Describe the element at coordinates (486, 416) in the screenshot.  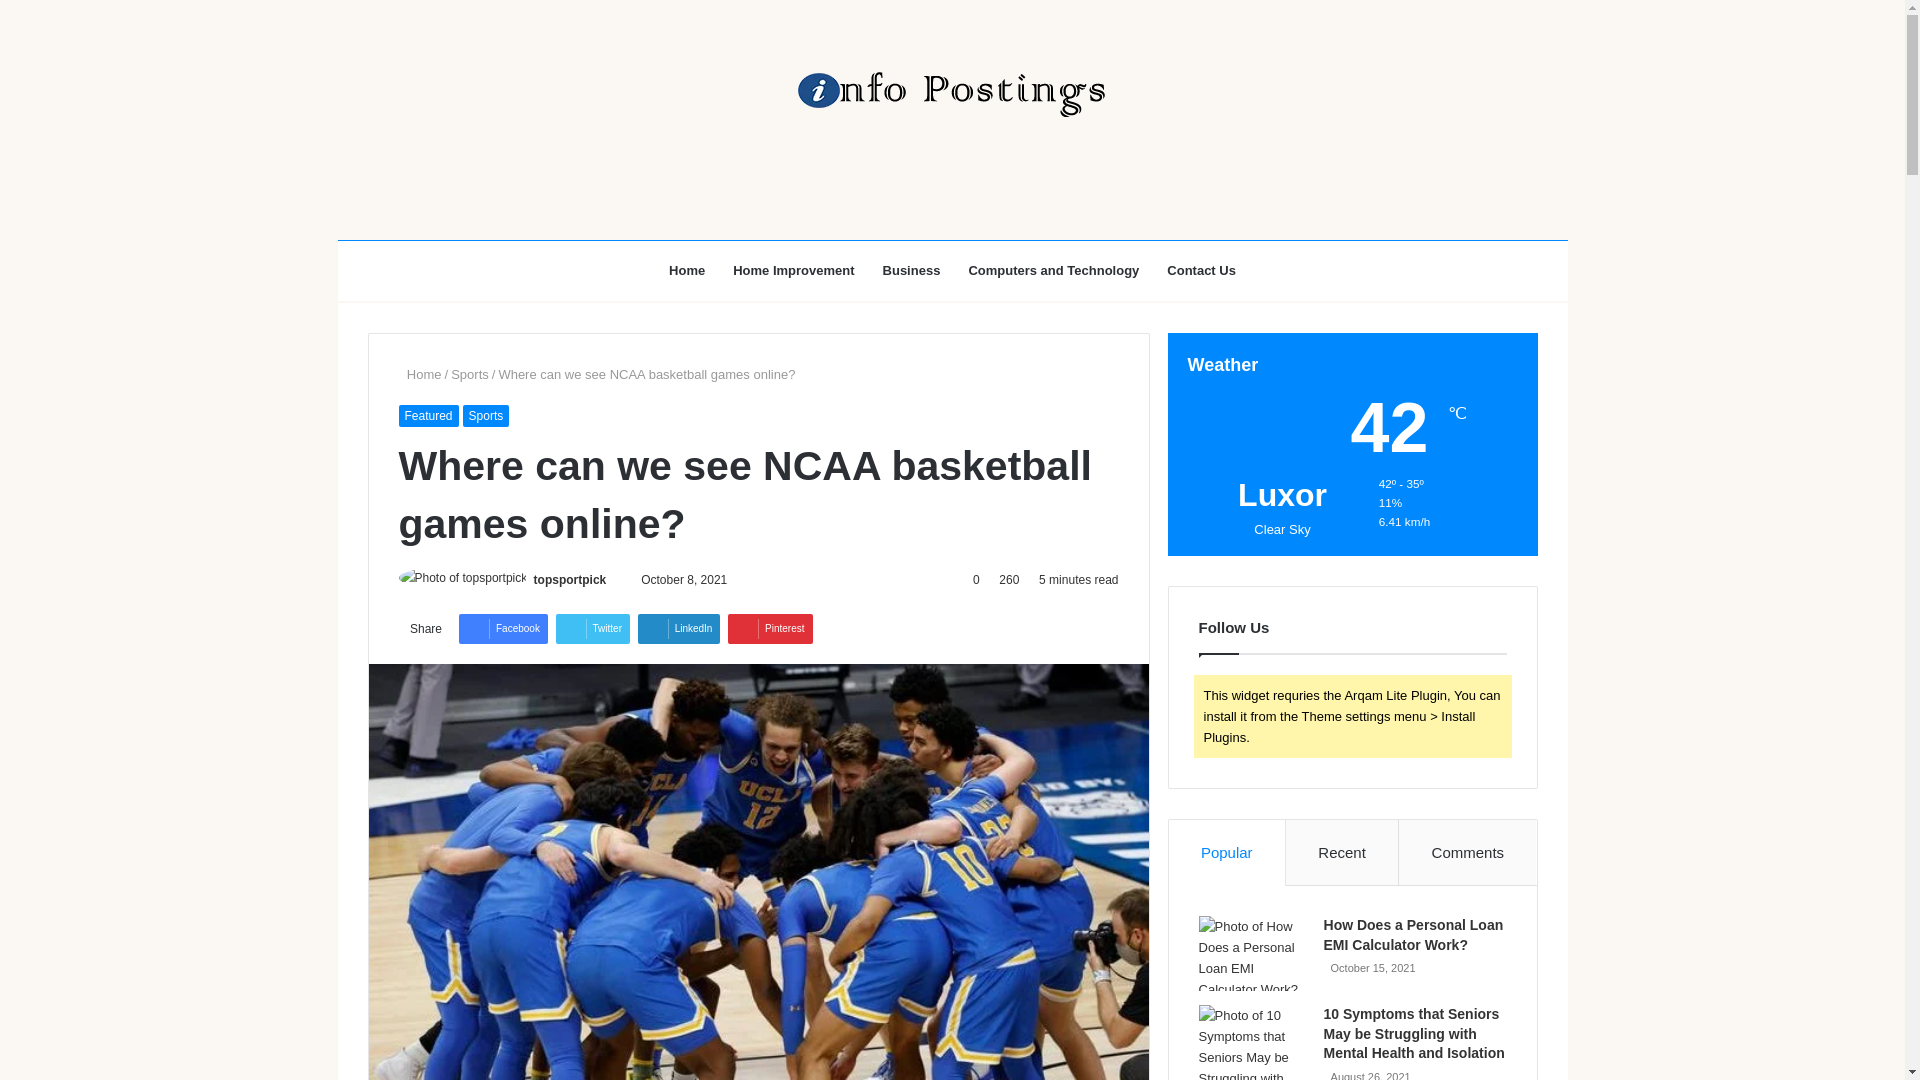
I see `Sports` at that location.